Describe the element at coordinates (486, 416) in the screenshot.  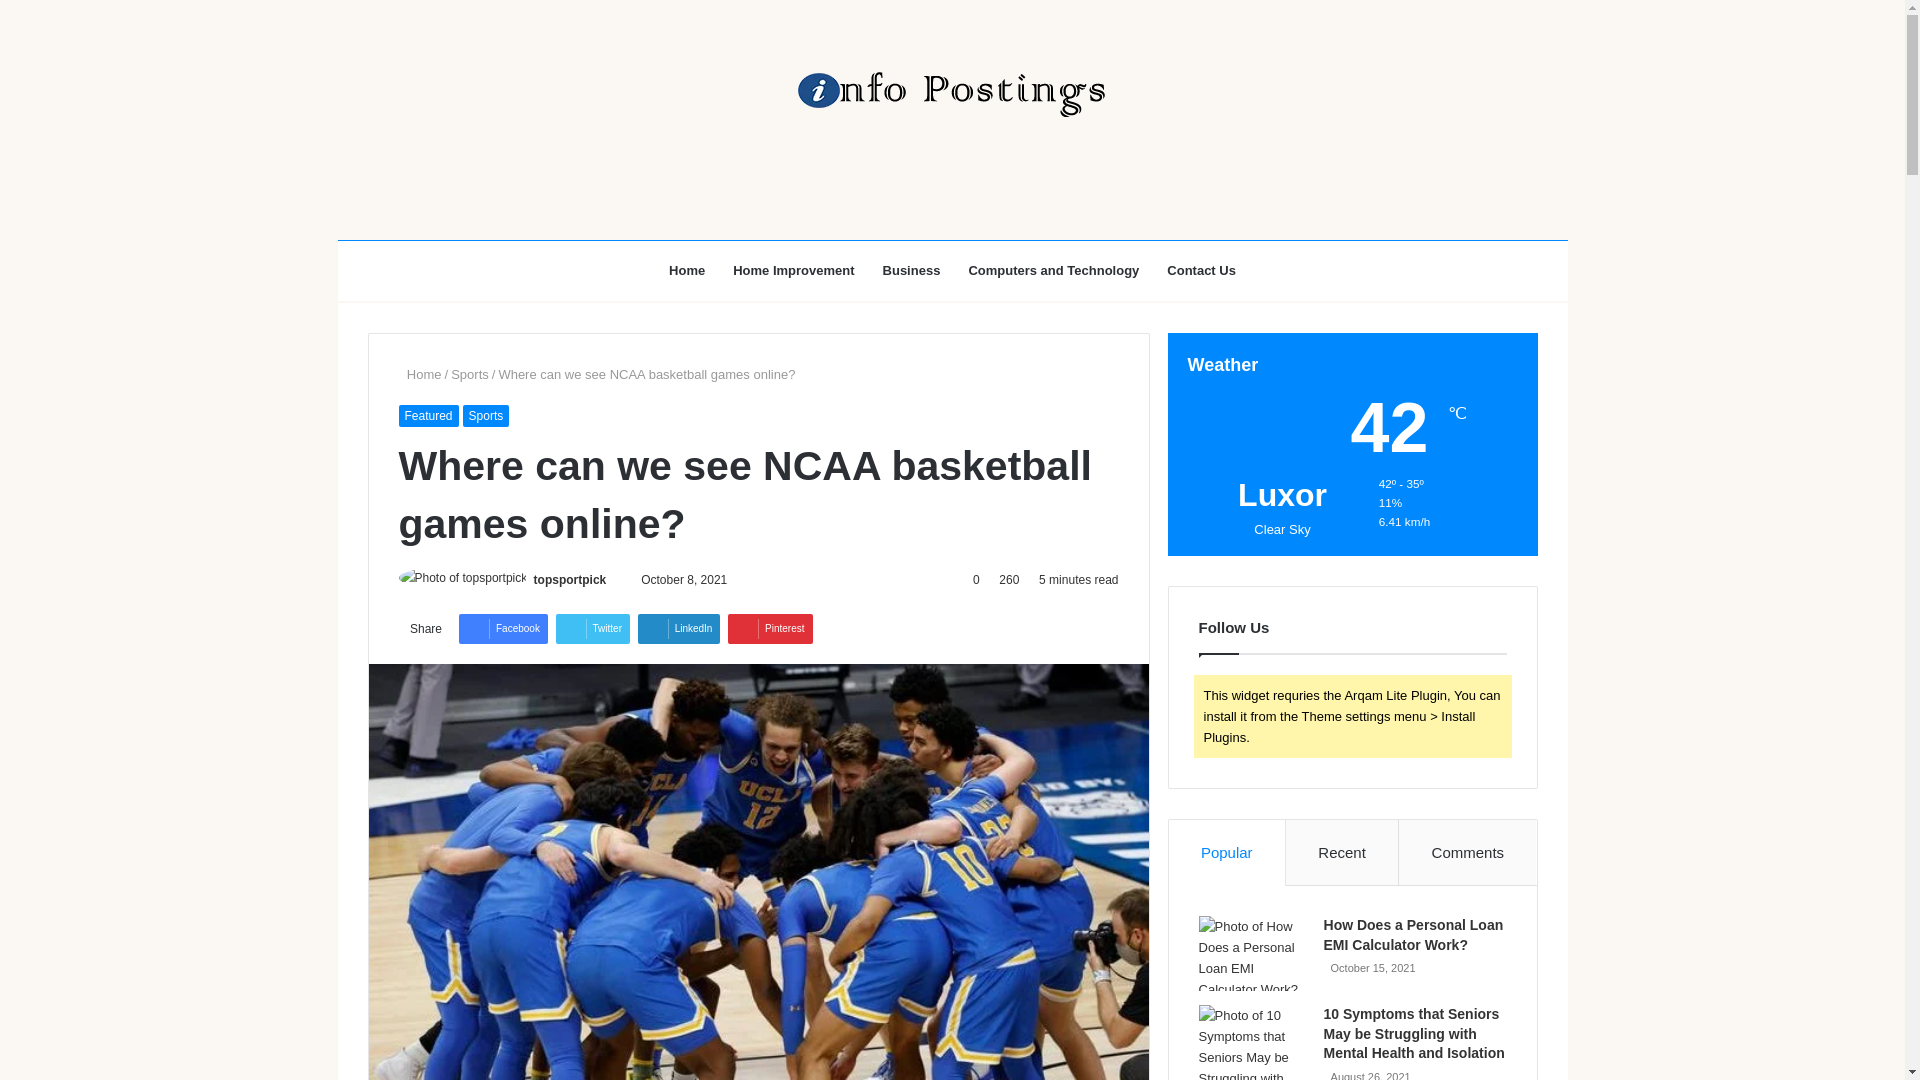
I see `Sports` at that location.